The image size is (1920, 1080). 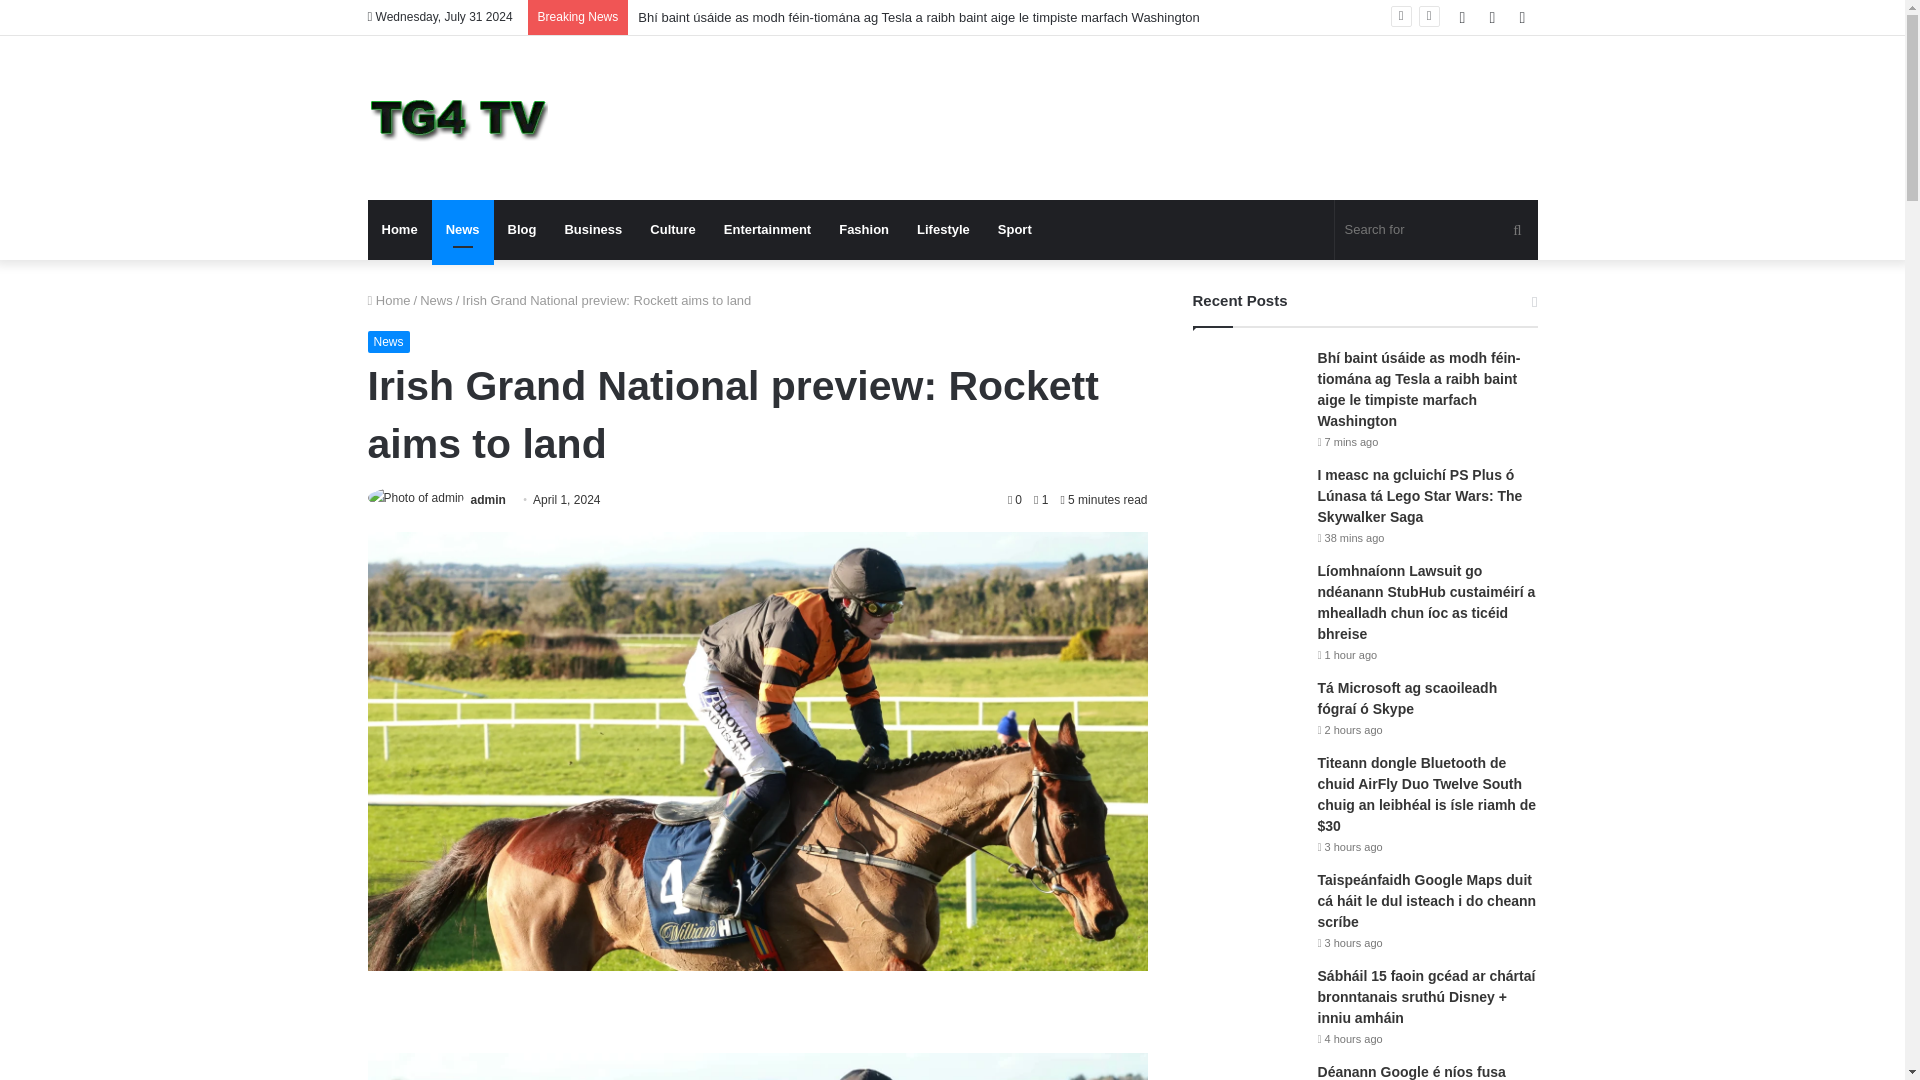 What do you see at coordinates (672, 230) in the screenshot?
I see `Culture` at bounding box center [672, 230].